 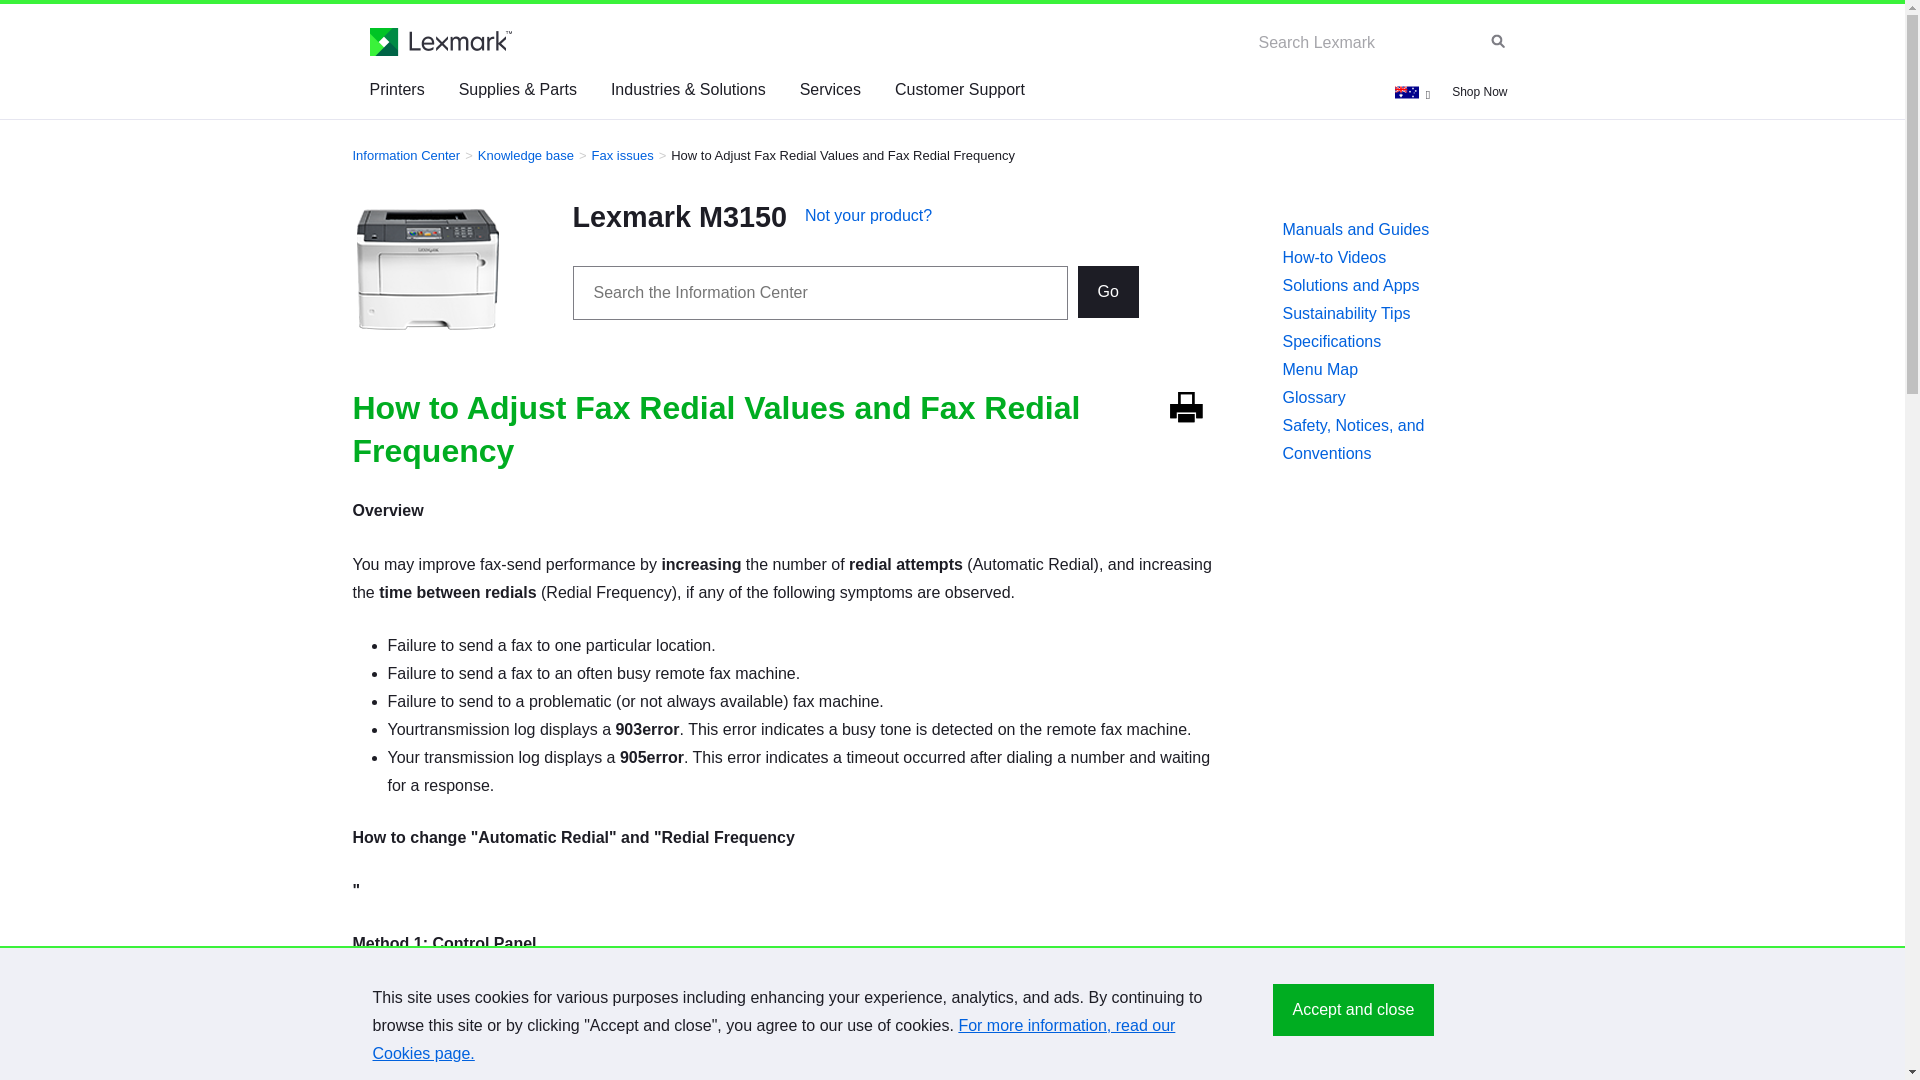 I want to click on Opens a new tab for Safety, Notices, and Conventions, so click(x=1386, y=439).